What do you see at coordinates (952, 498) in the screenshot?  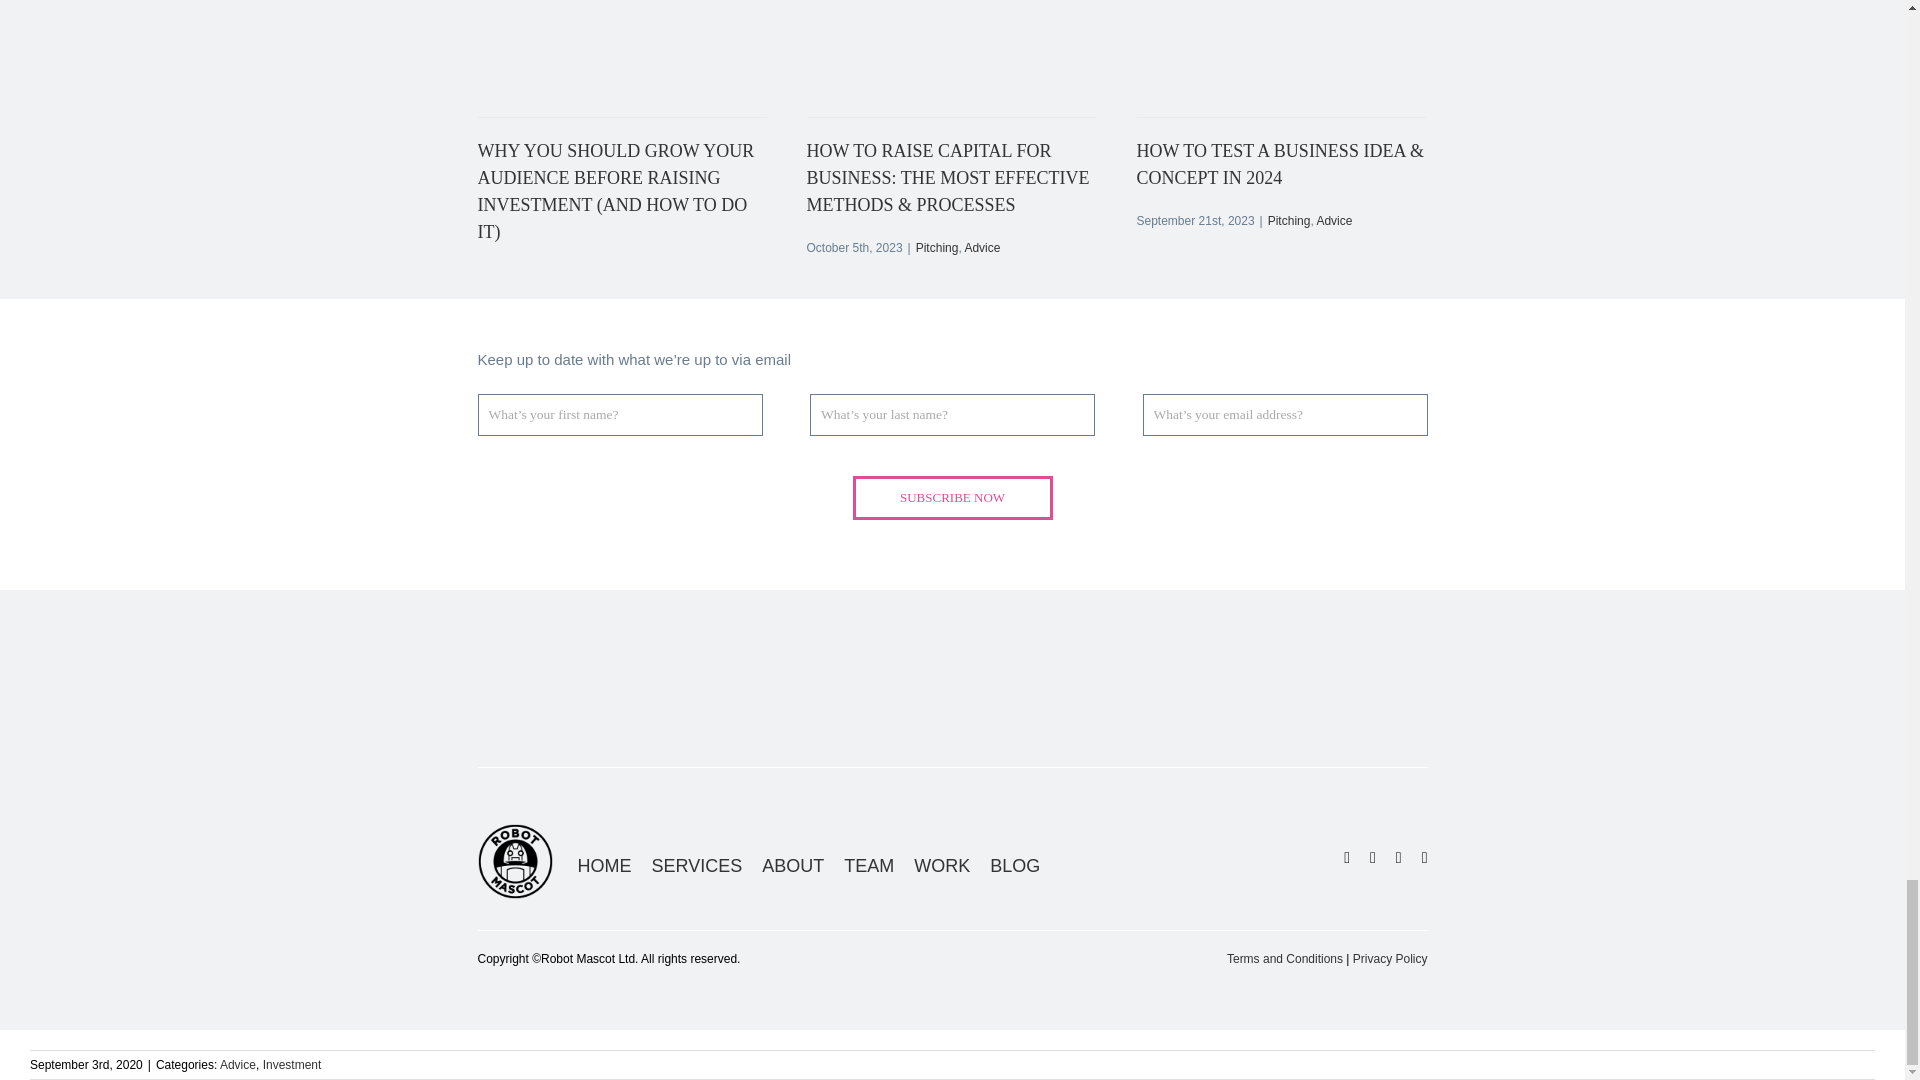 I see `Subscribe Now` at bounding box center [952, 498].